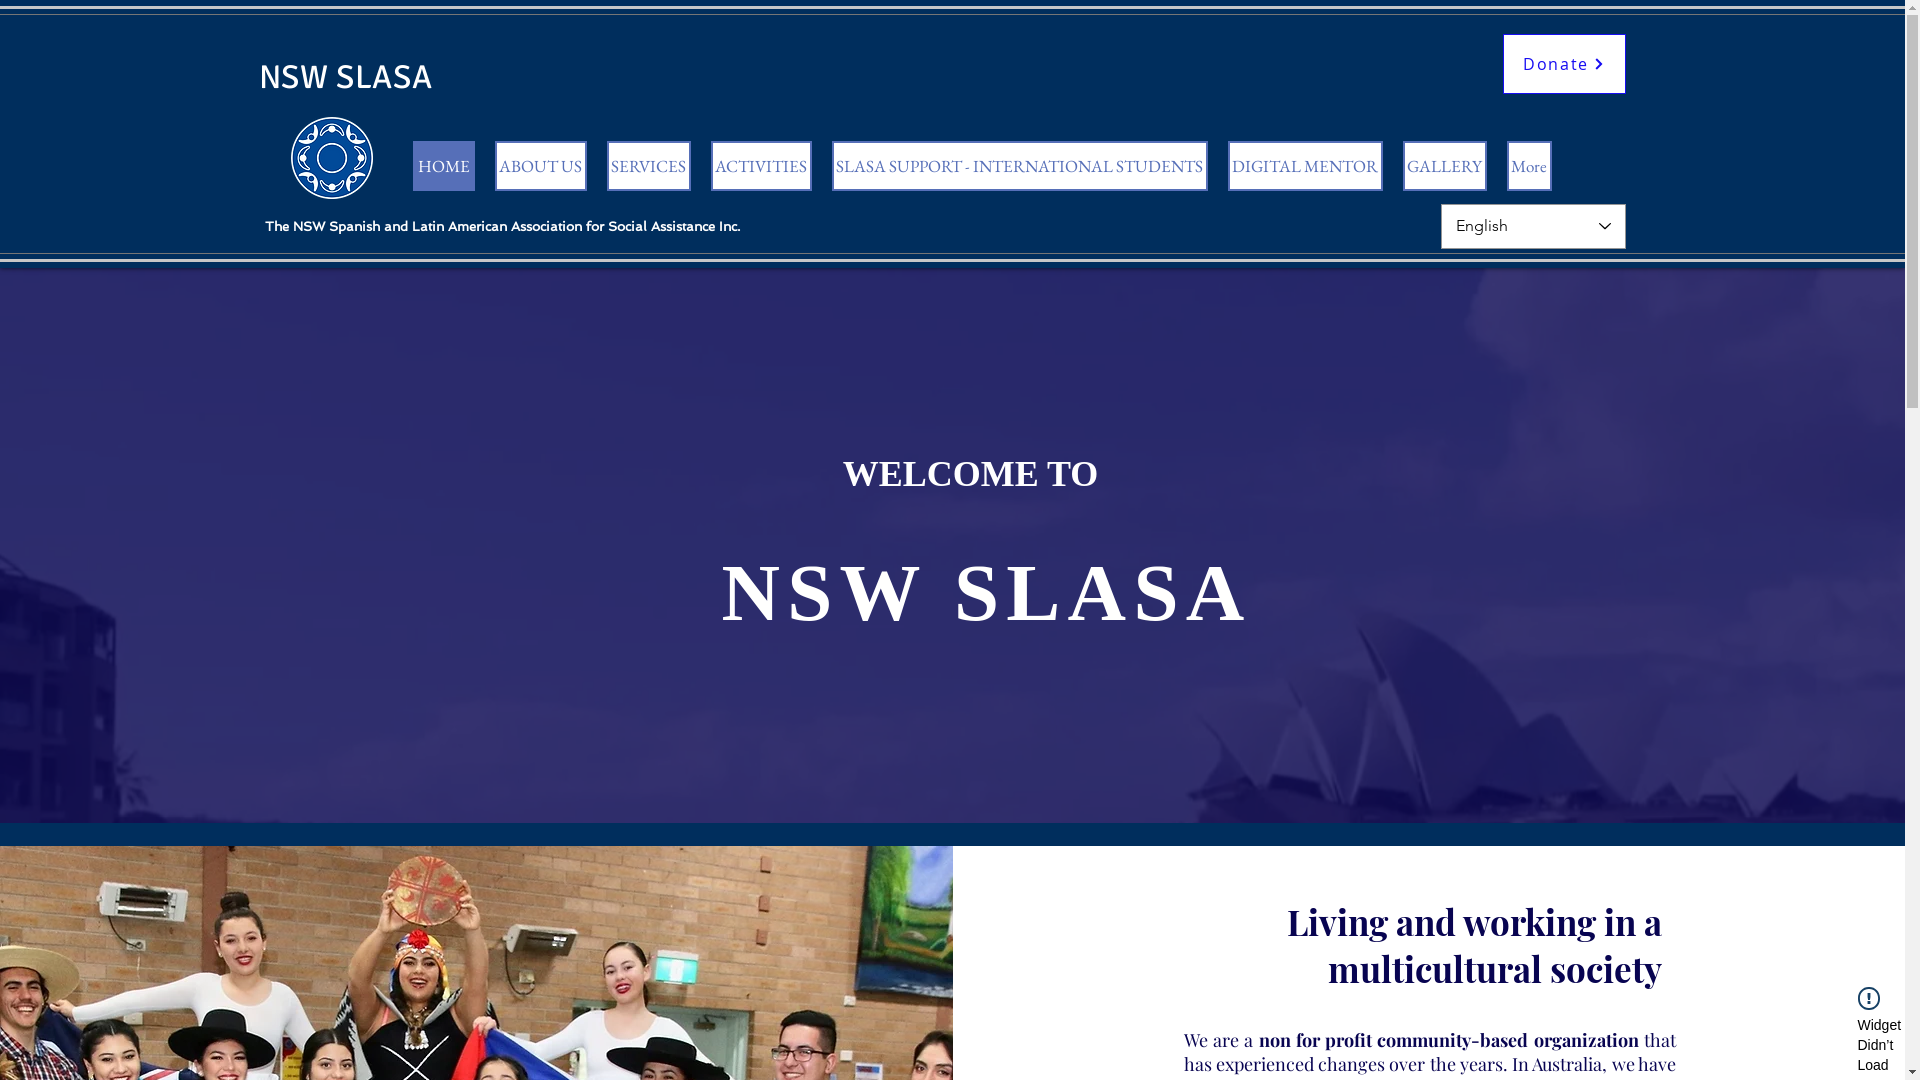 The width and height of the screenshot is (1920, 1080). What do you see at coordinates (1306, 166) in the screenshot?
I see `DIGITAL MENTOR` at bounding box center [1306, 166].